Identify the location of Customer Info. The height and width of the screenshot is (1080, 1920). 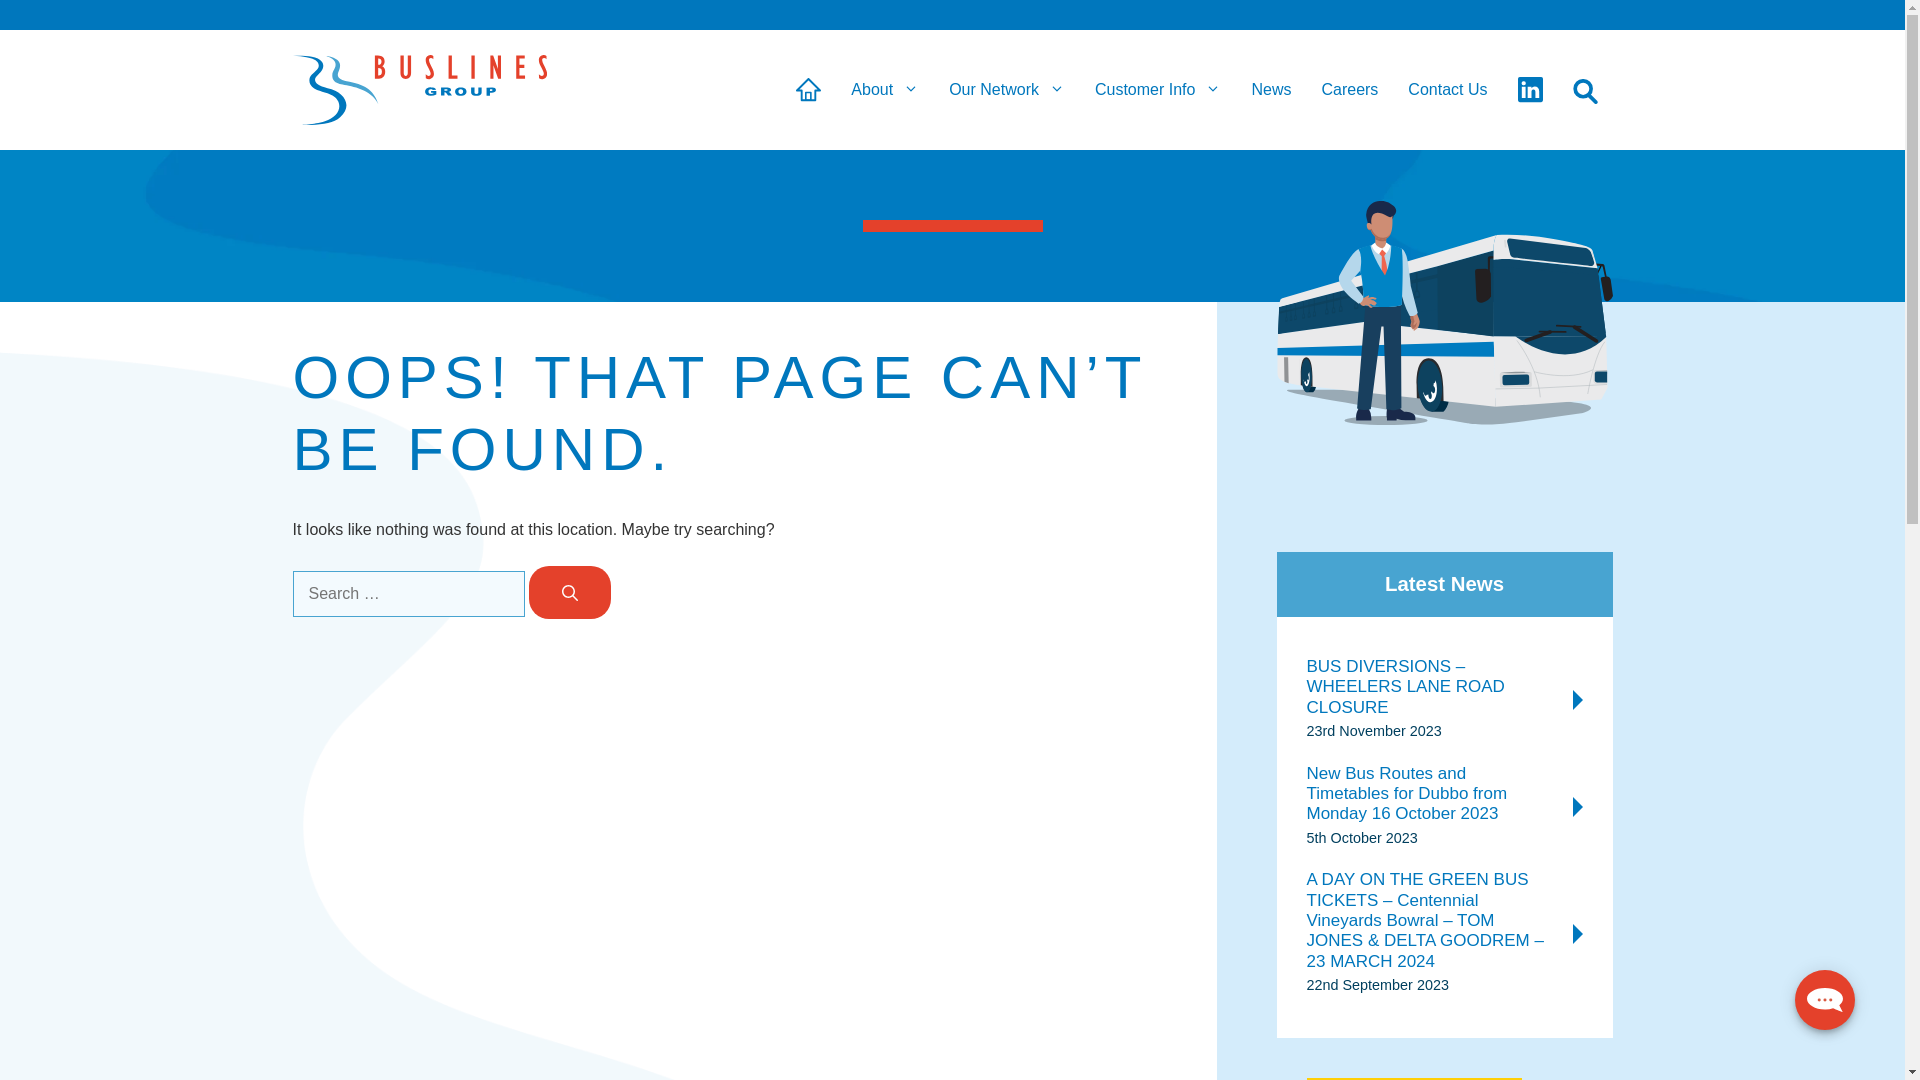
(1158, 90).